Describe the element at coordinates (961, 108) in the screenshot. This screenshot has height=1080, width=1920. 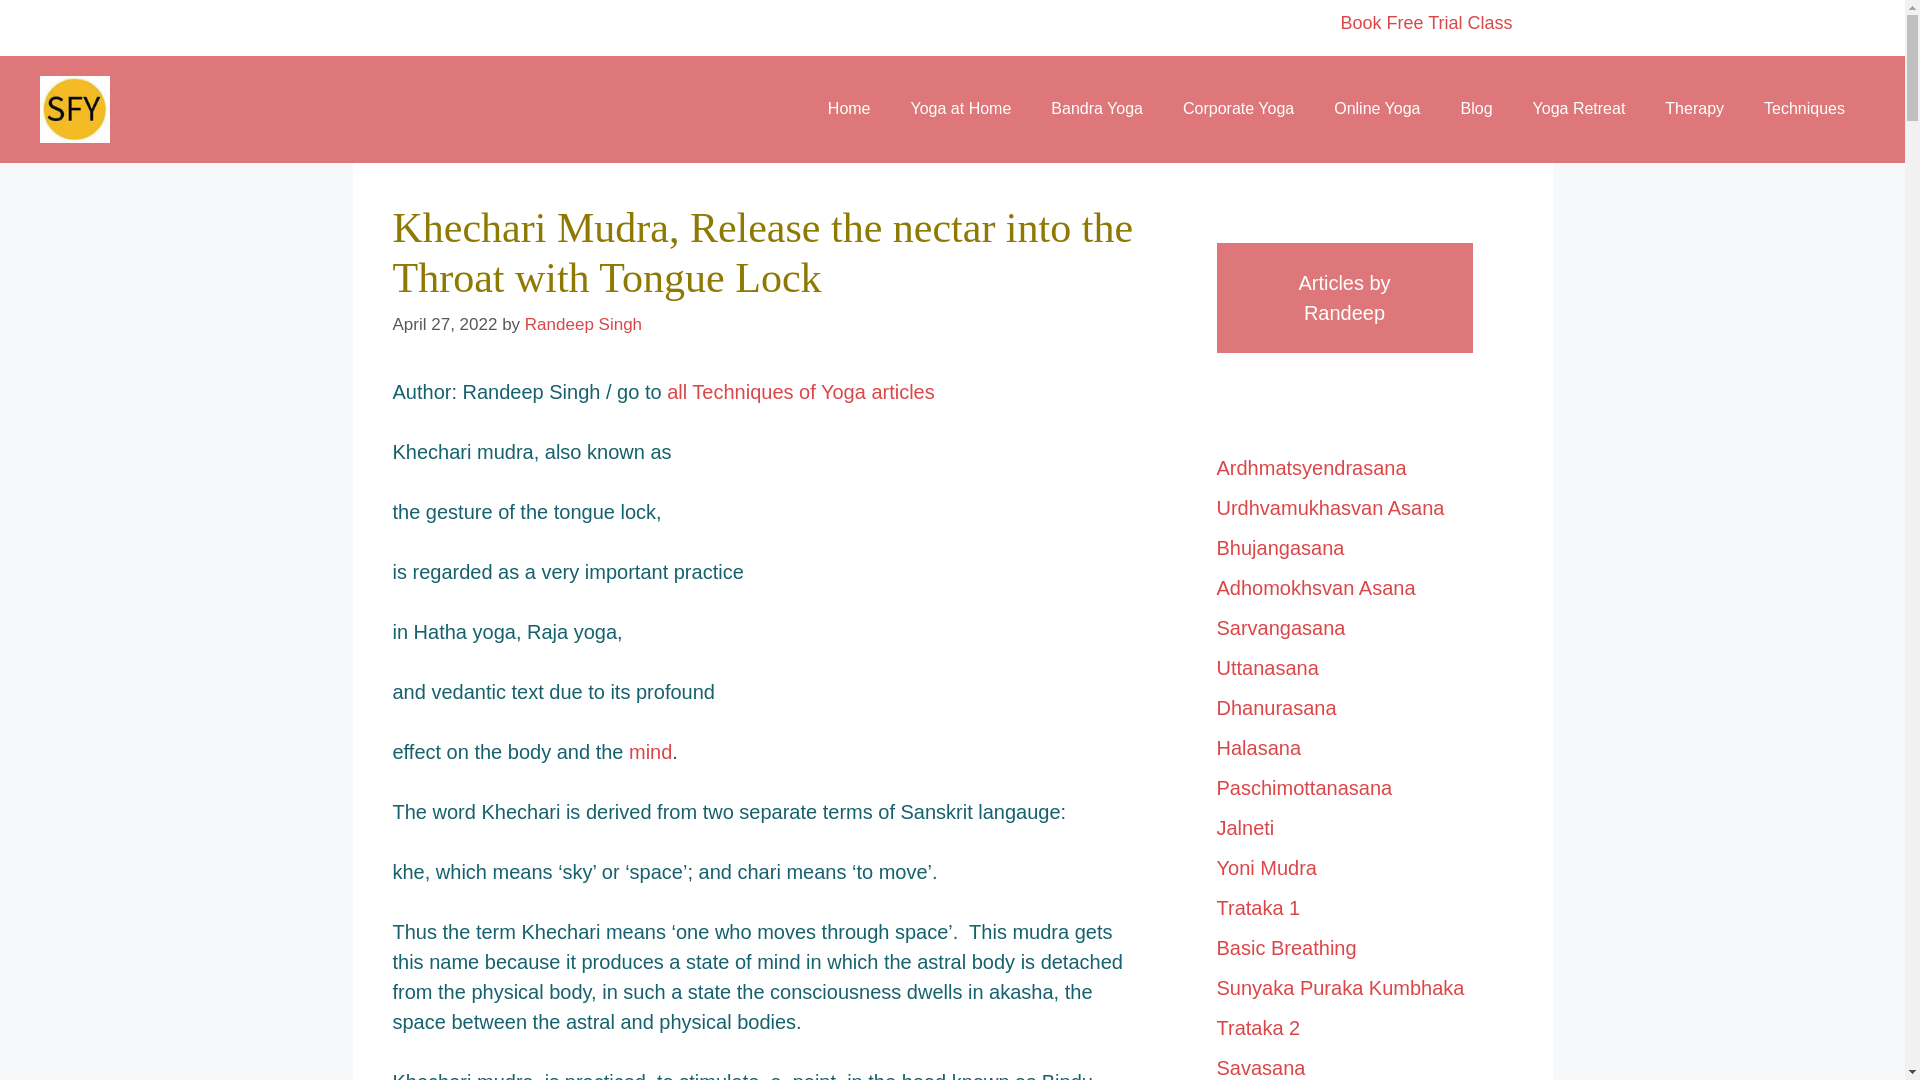
I see `Yoga at Home` at that location.